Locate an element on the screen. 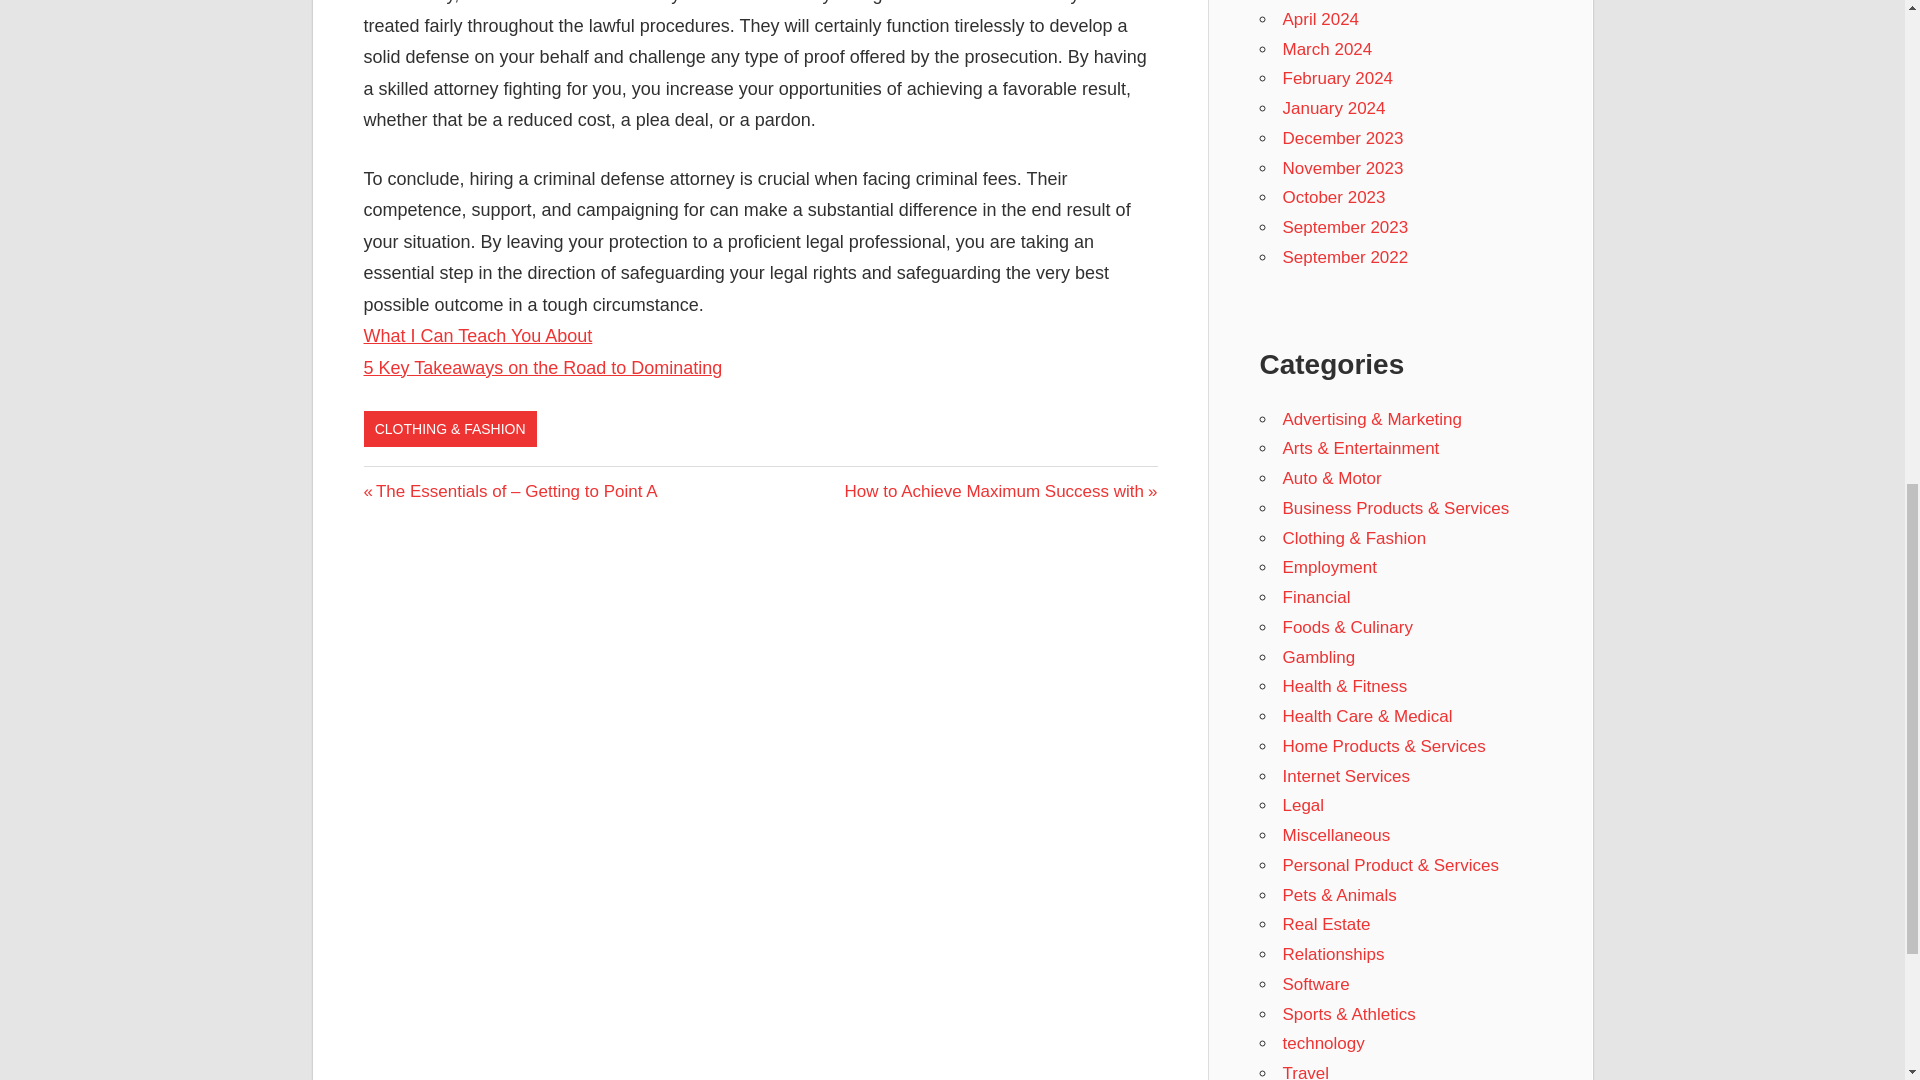  October 2023 is located at coordinates (1316, 596).